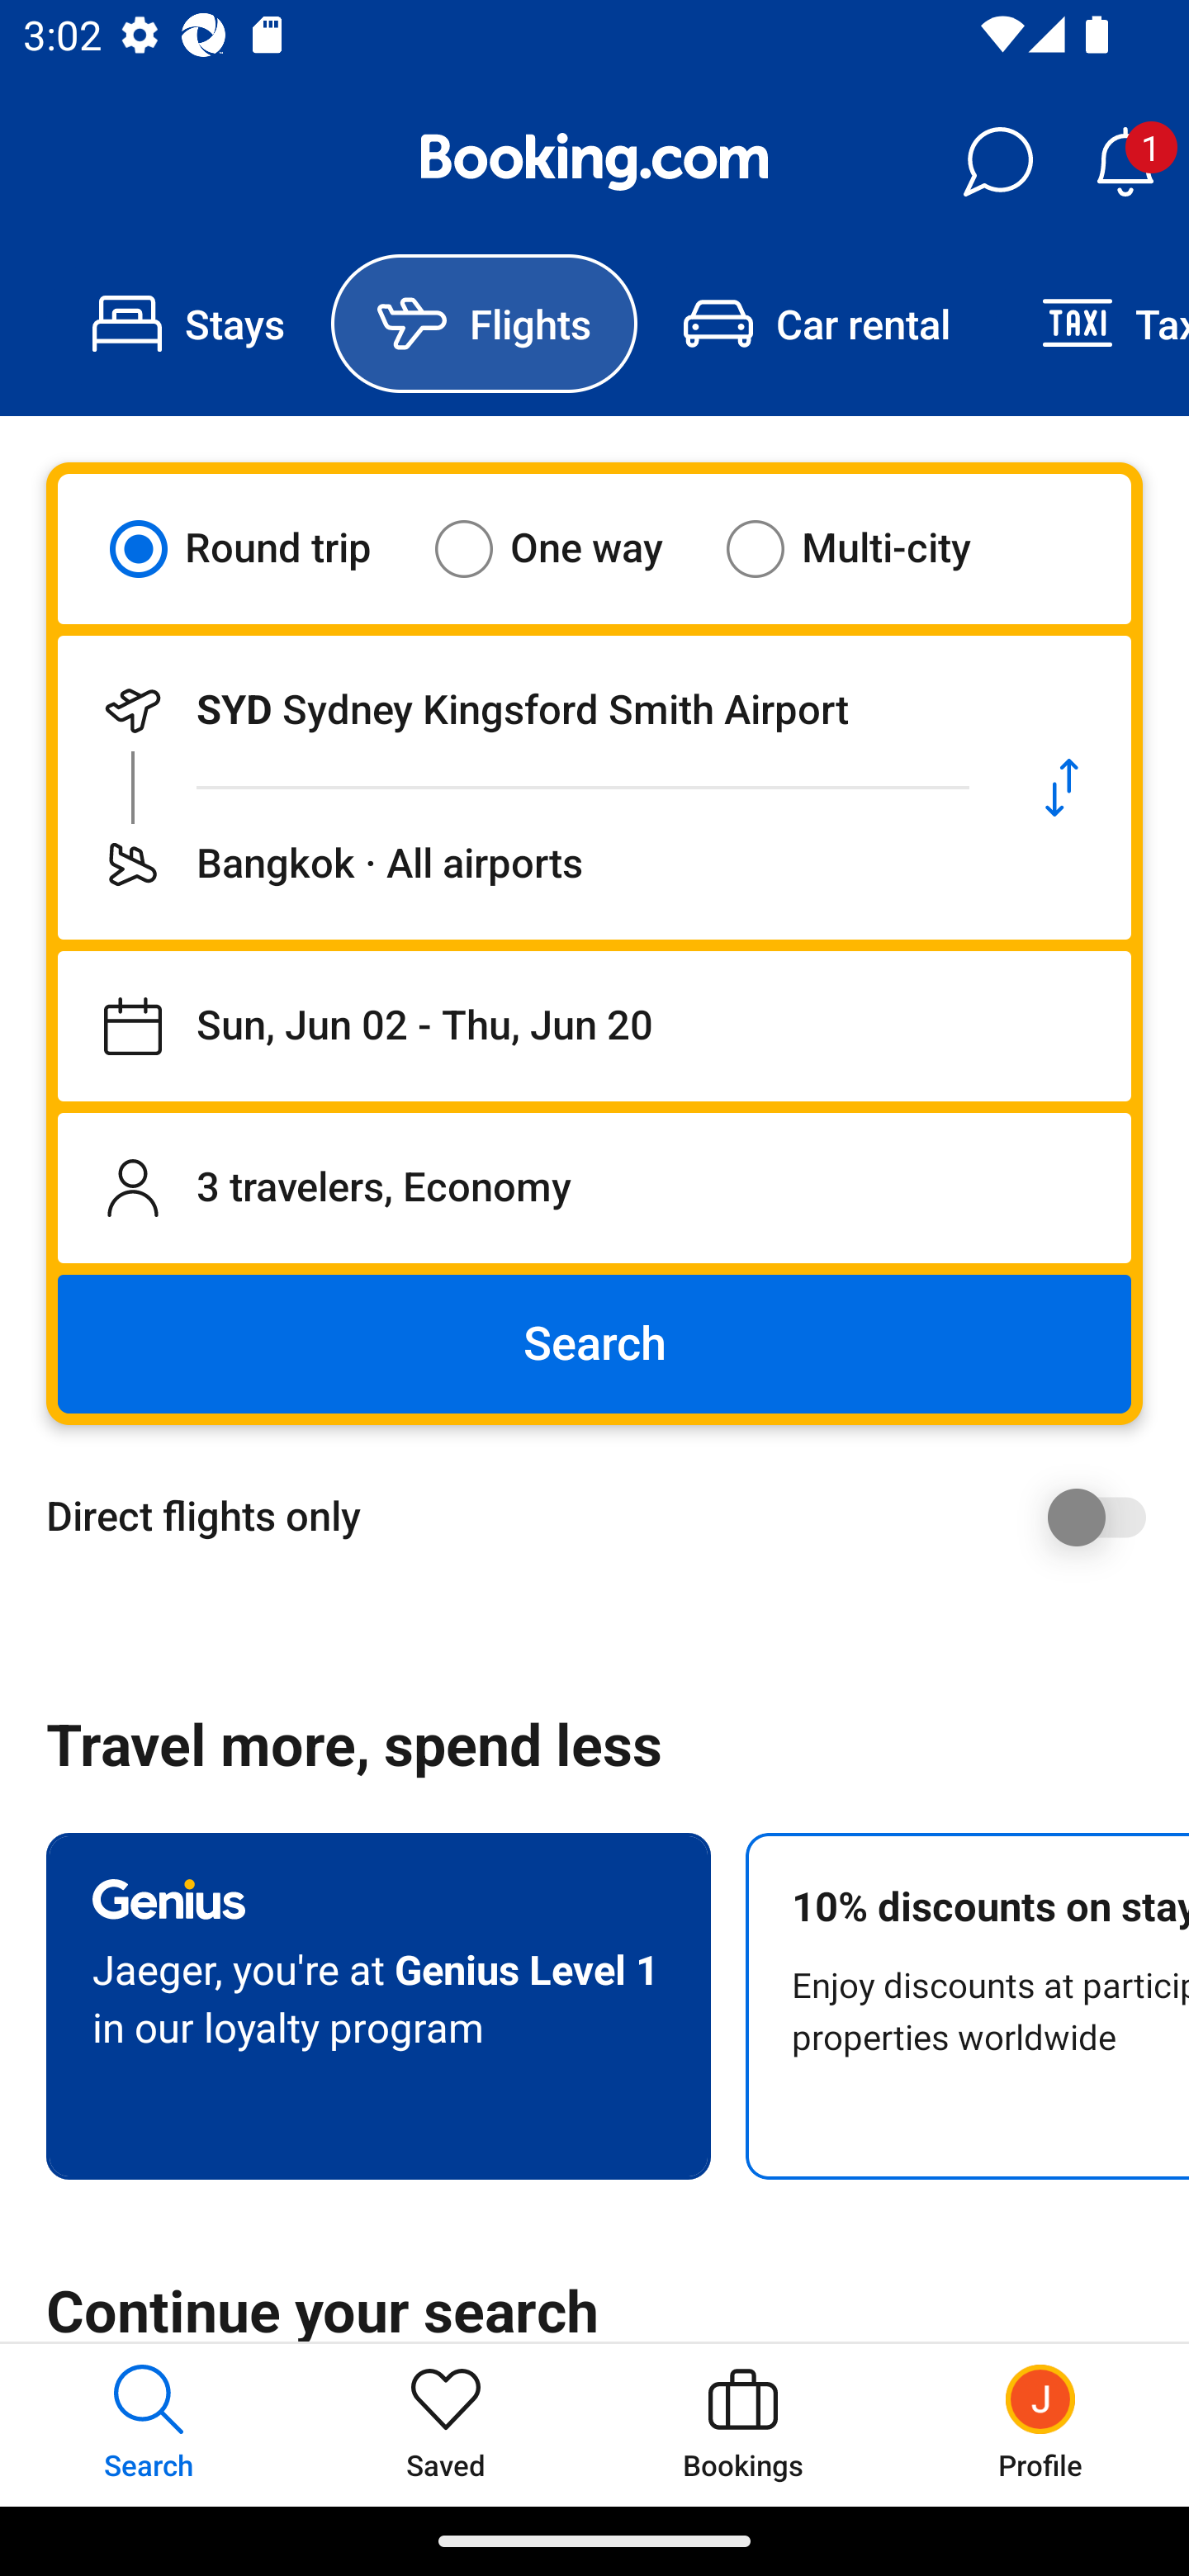 This screenshot has width=1189, height=2576. I want to click on Swap departure location and destination, so click(1062, 788).